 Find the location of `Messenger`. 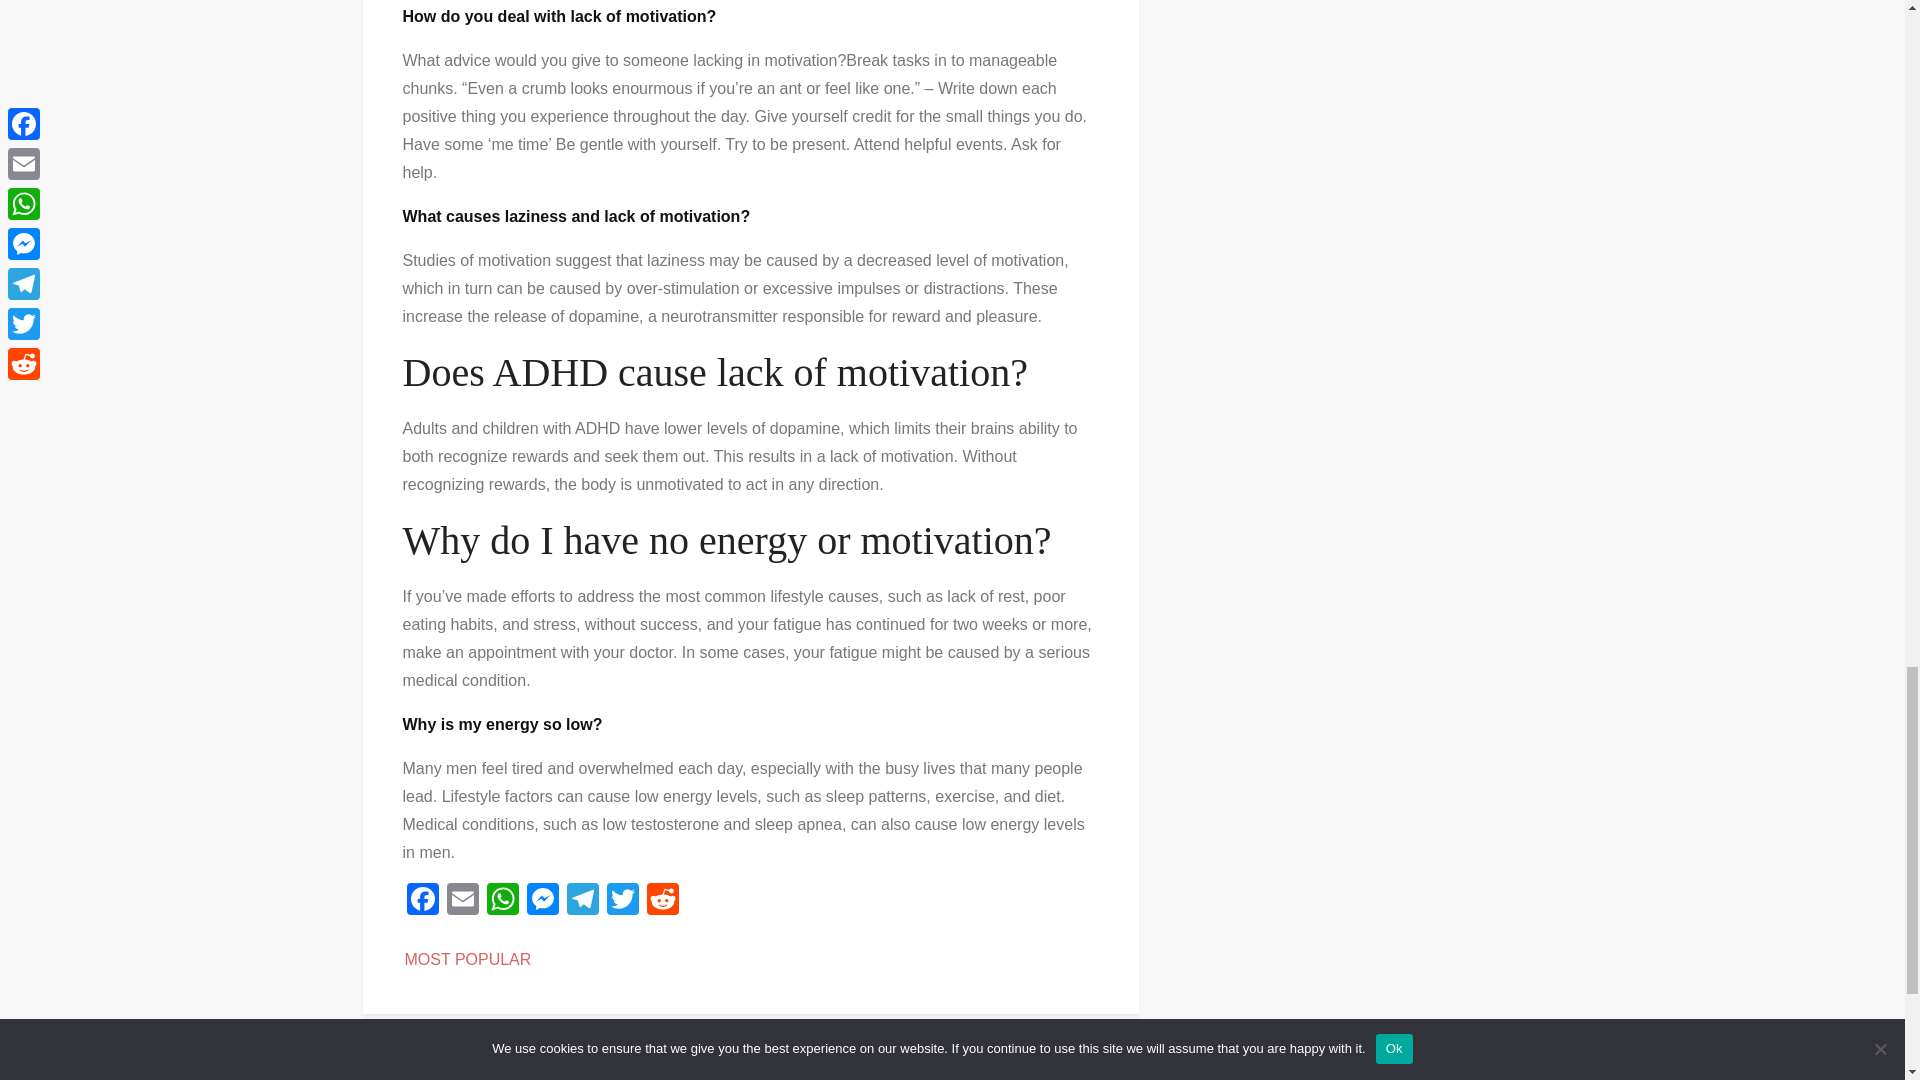

Messenger is located at coordinates (542, 902).